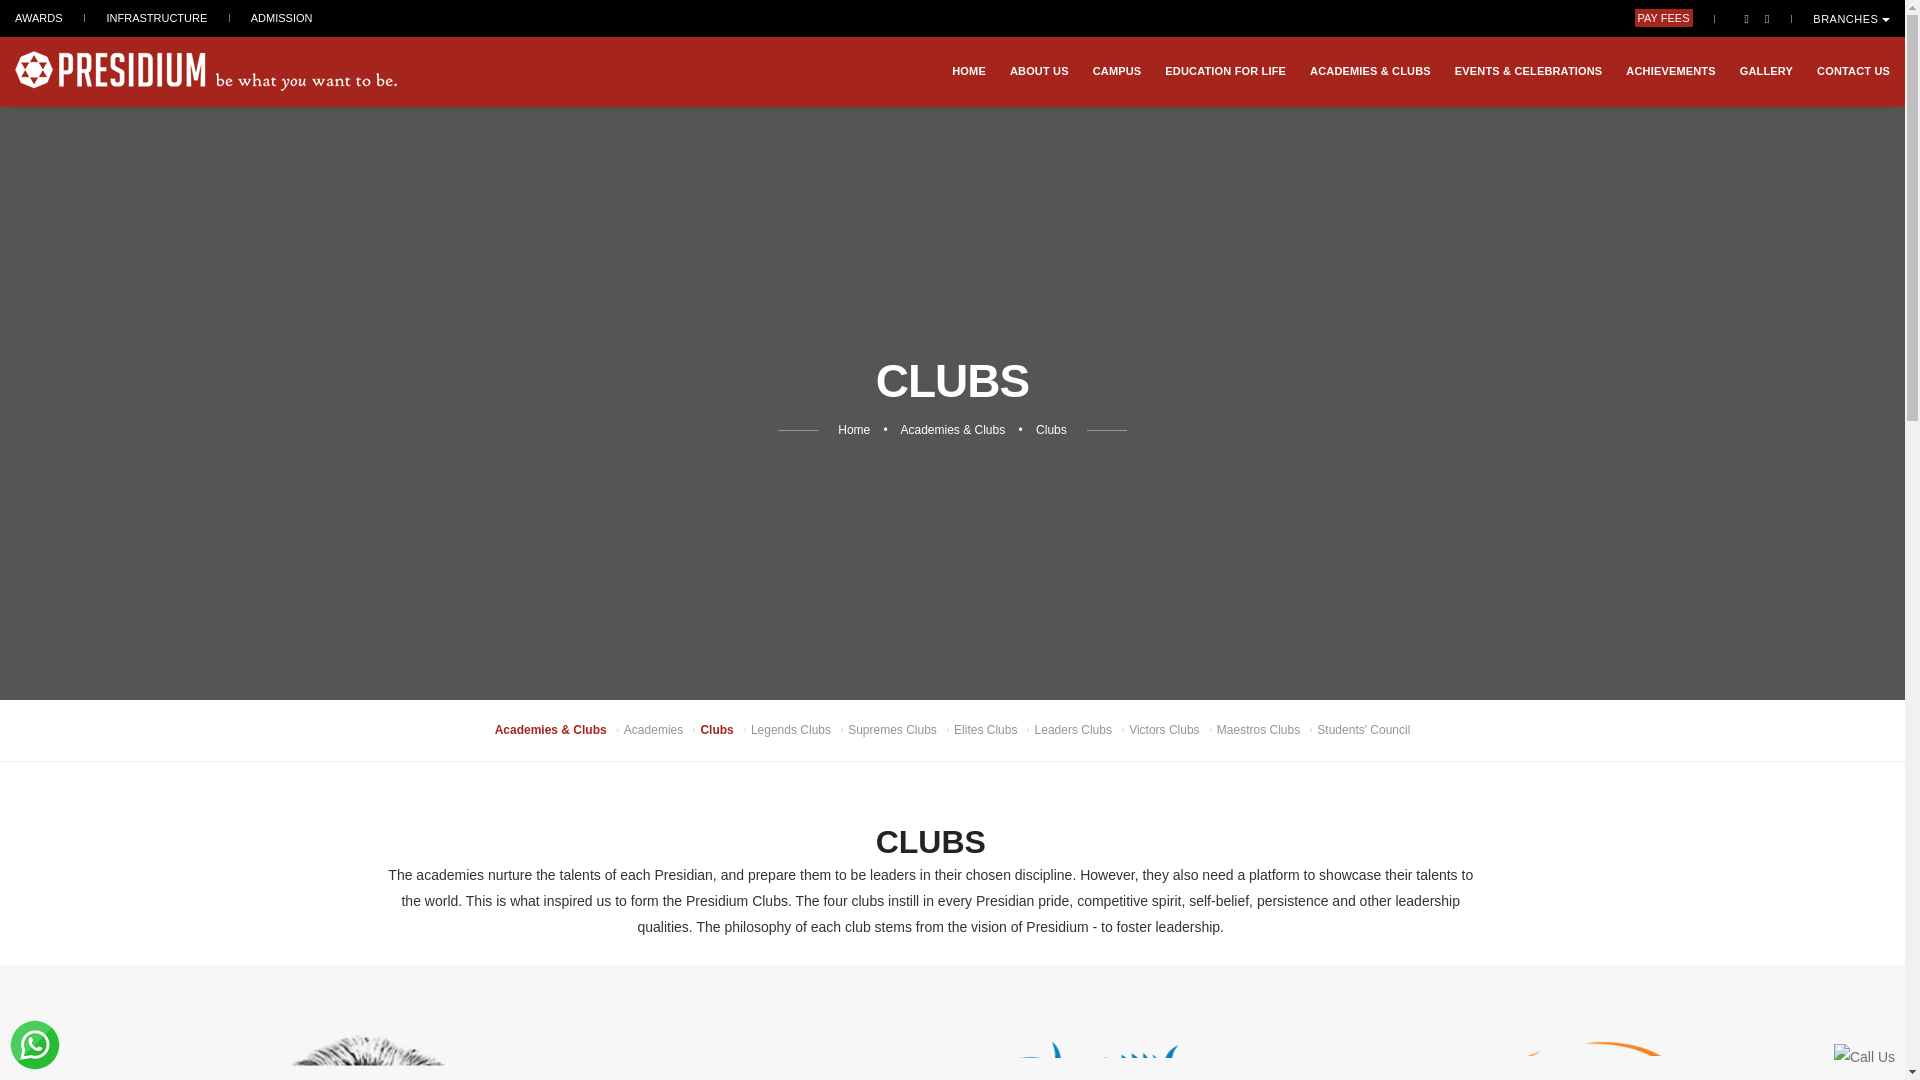 The image size is (1920, 1080). I want to click on EDUCATION FOR LIFE, so click(1226, 70).